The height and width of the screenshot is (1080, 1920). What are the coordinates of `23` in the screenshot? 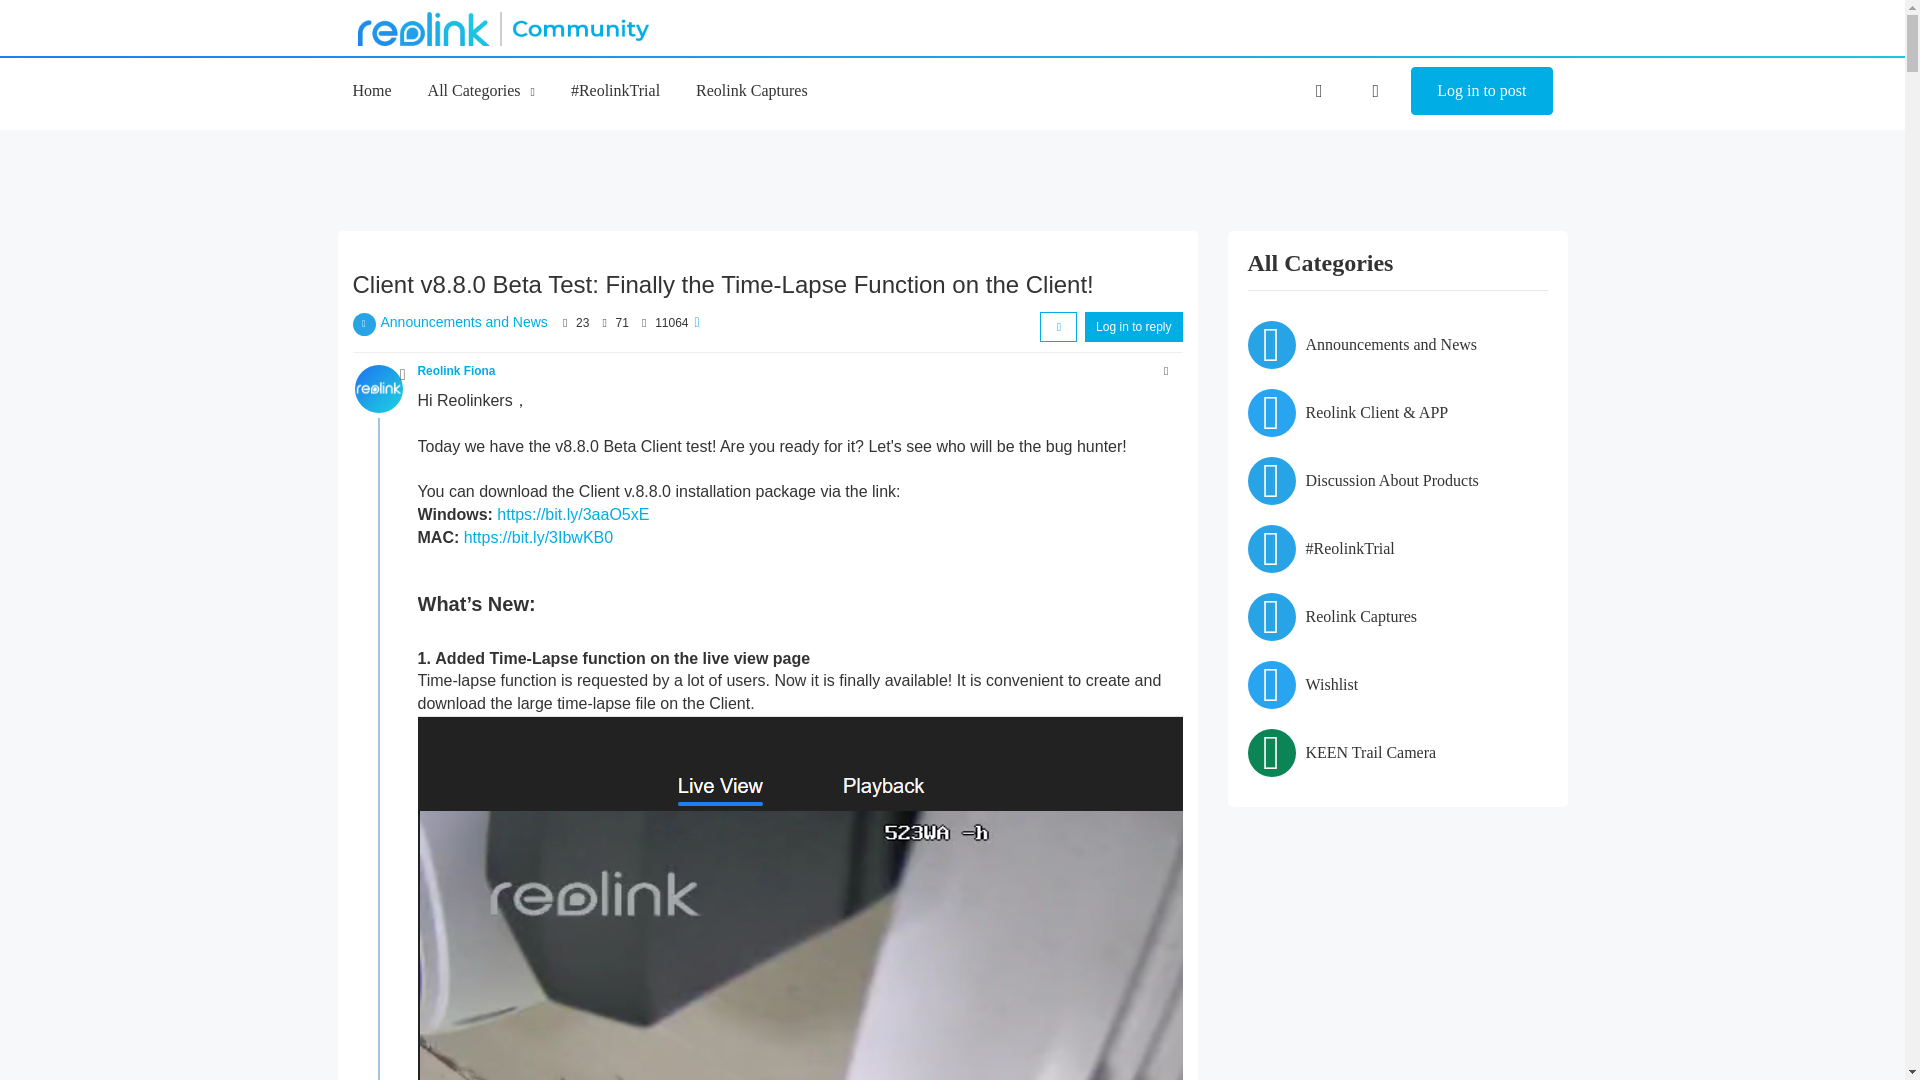 It's located at (582, 323).